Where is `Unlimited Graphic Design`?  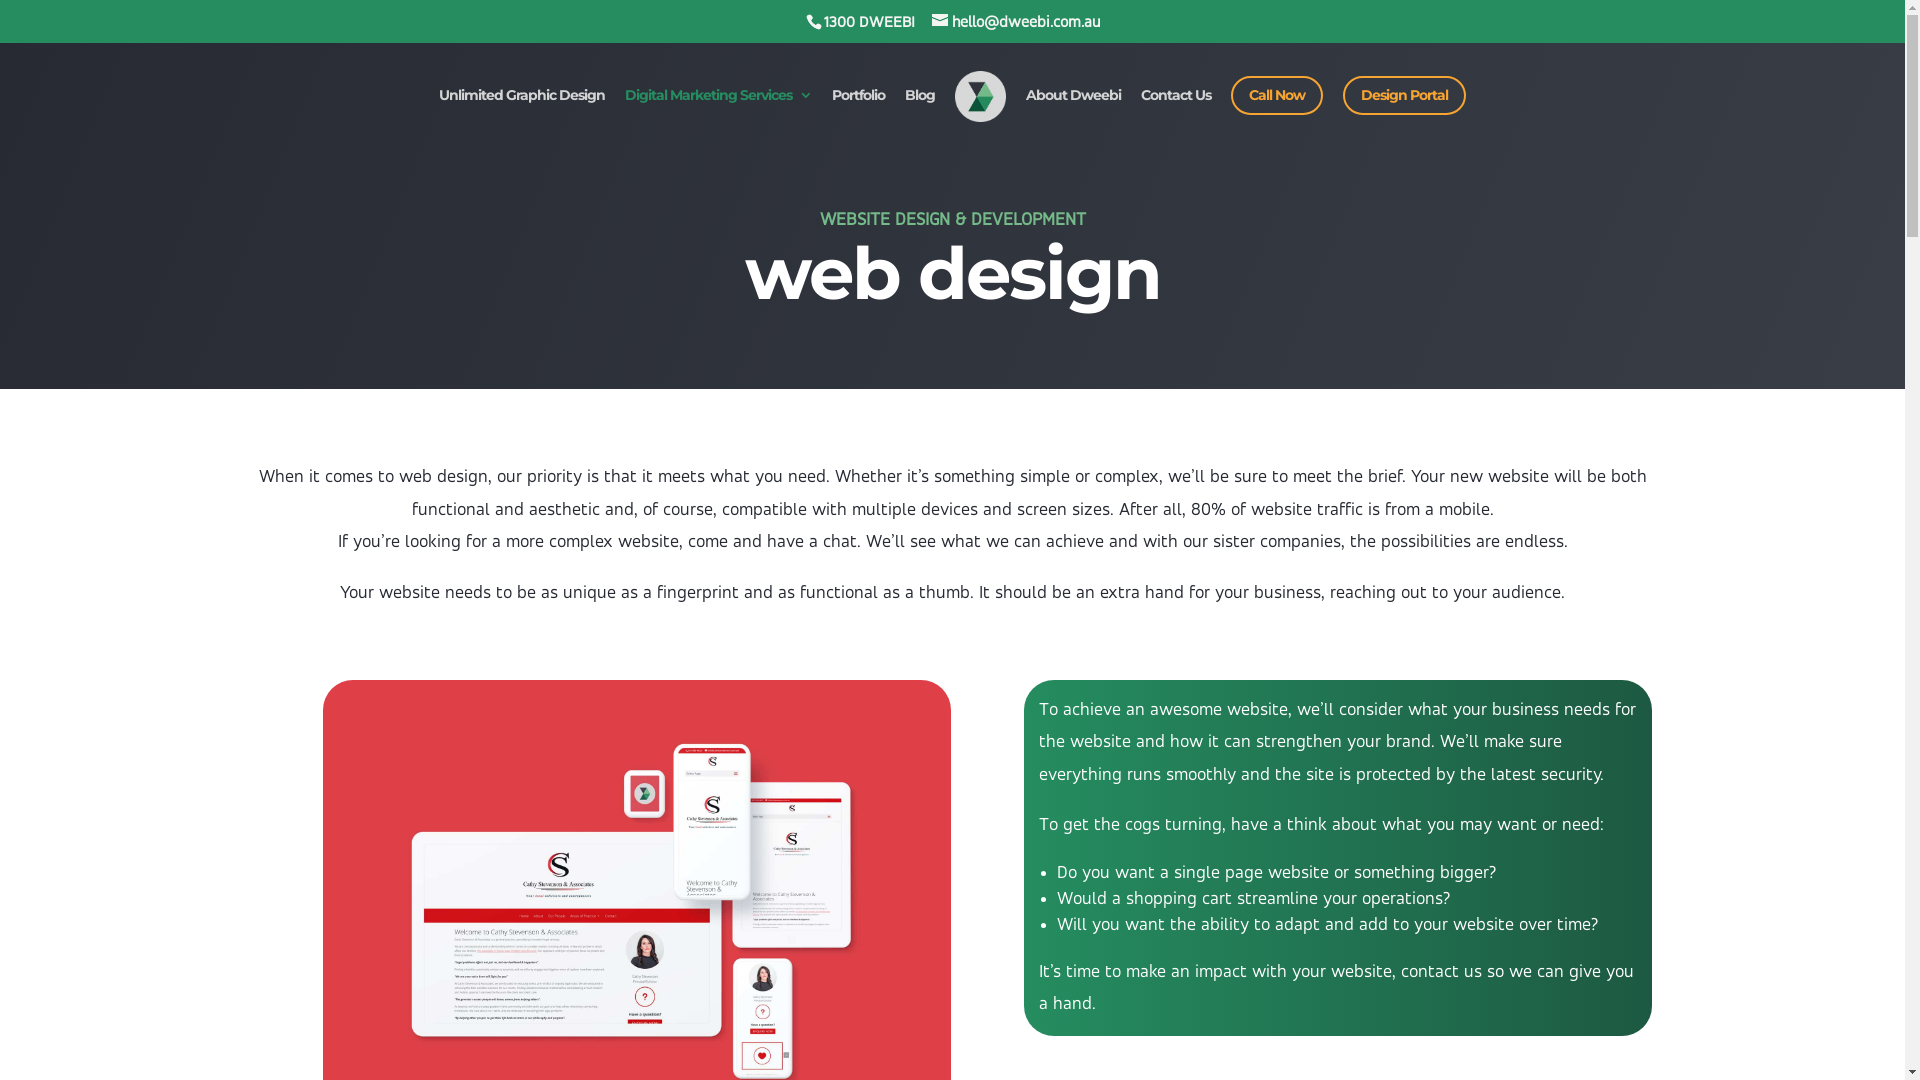 Unlimited Graphic Design is located at coordinates (522, 112).